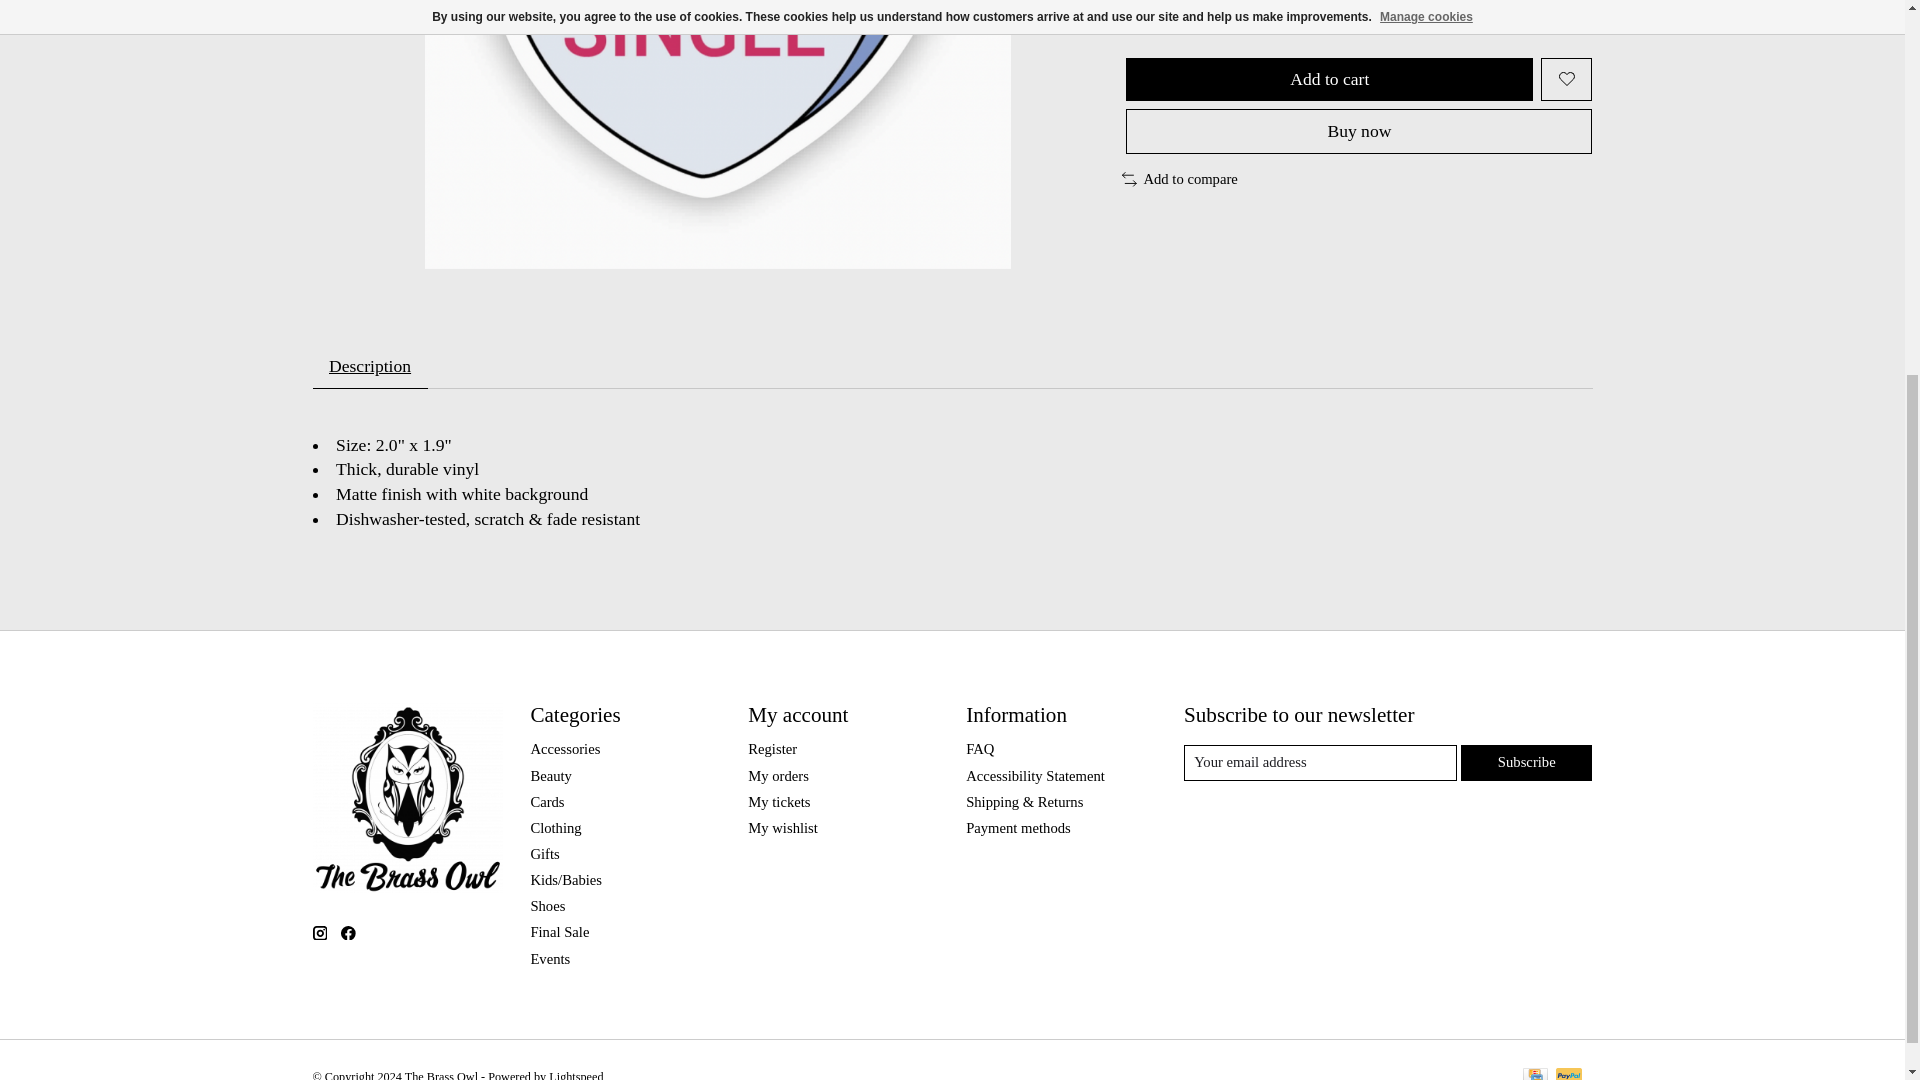 The image size is (1920, 1080). Describe the element at coordinates (980, 748) in the screenshot. I see `FAQ` at that location.